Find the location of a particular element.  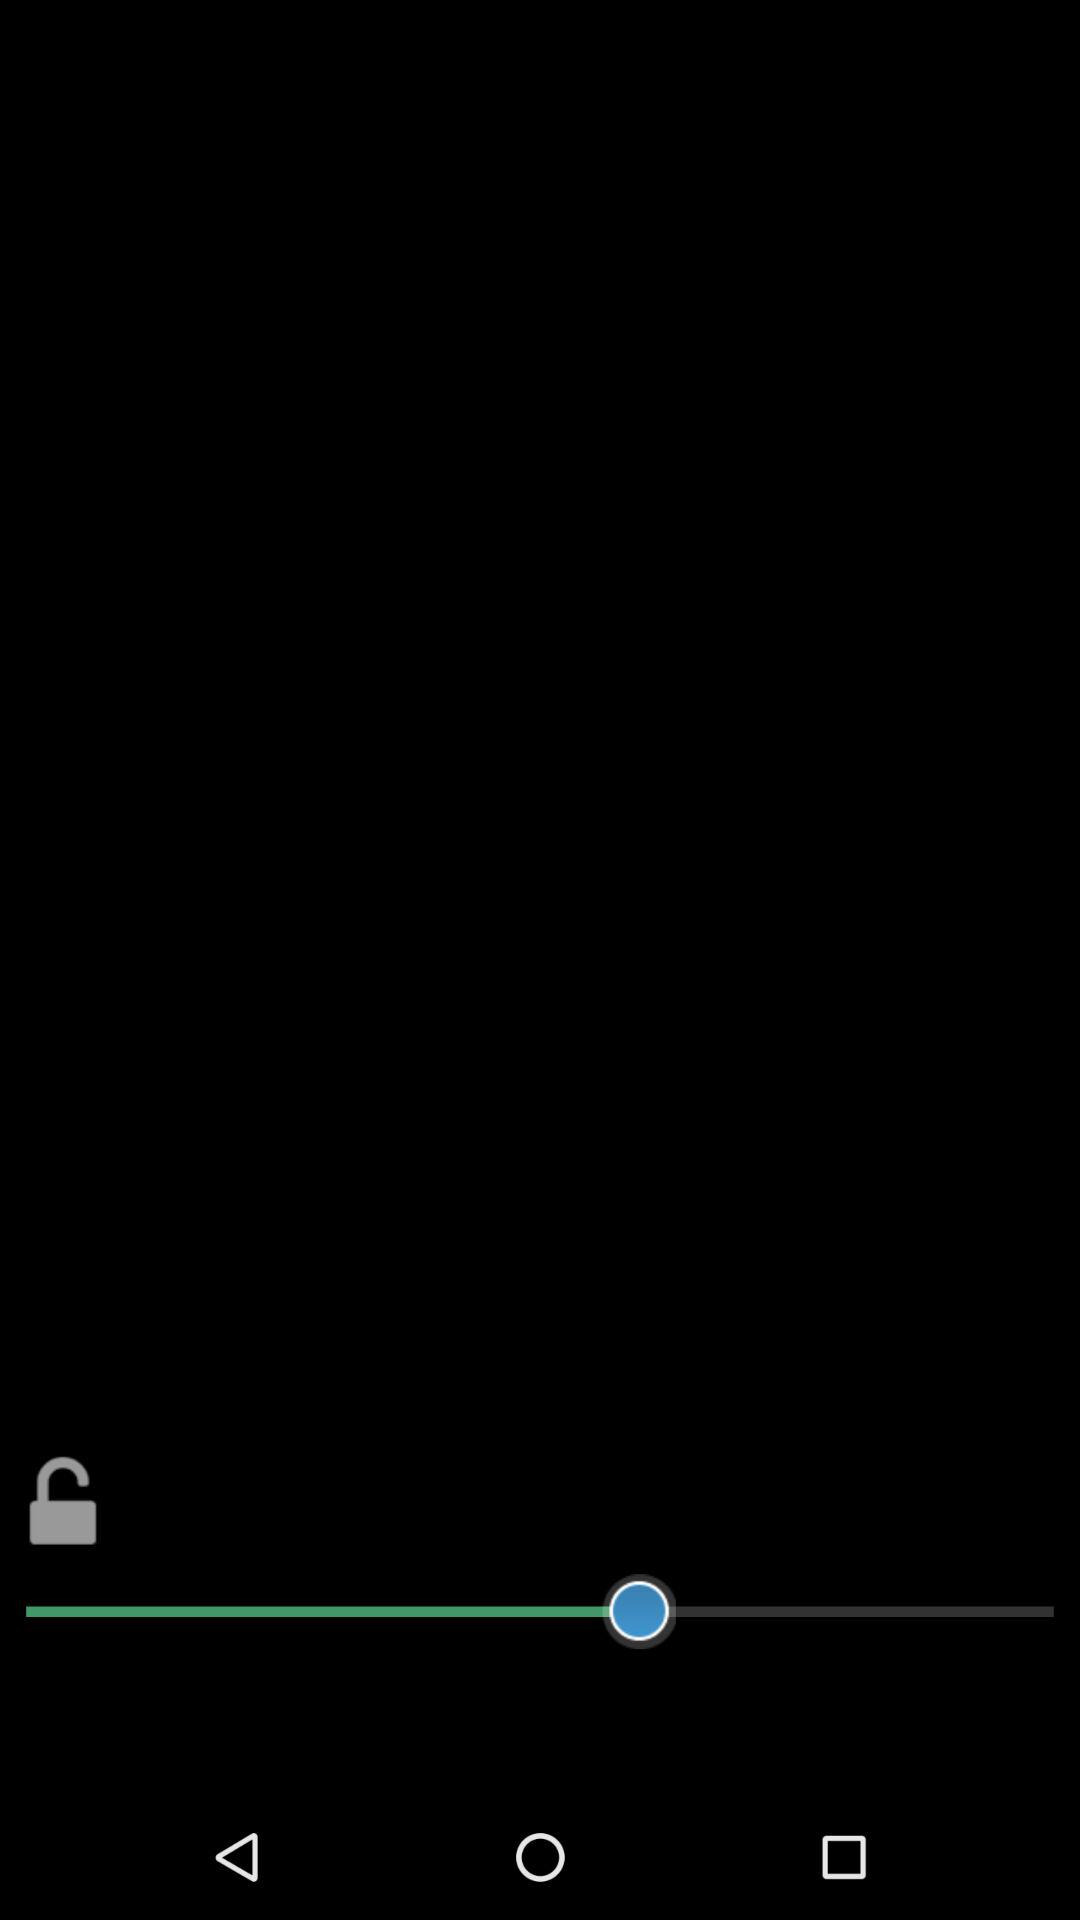

lock screen is located at coordinates (64, 1500).